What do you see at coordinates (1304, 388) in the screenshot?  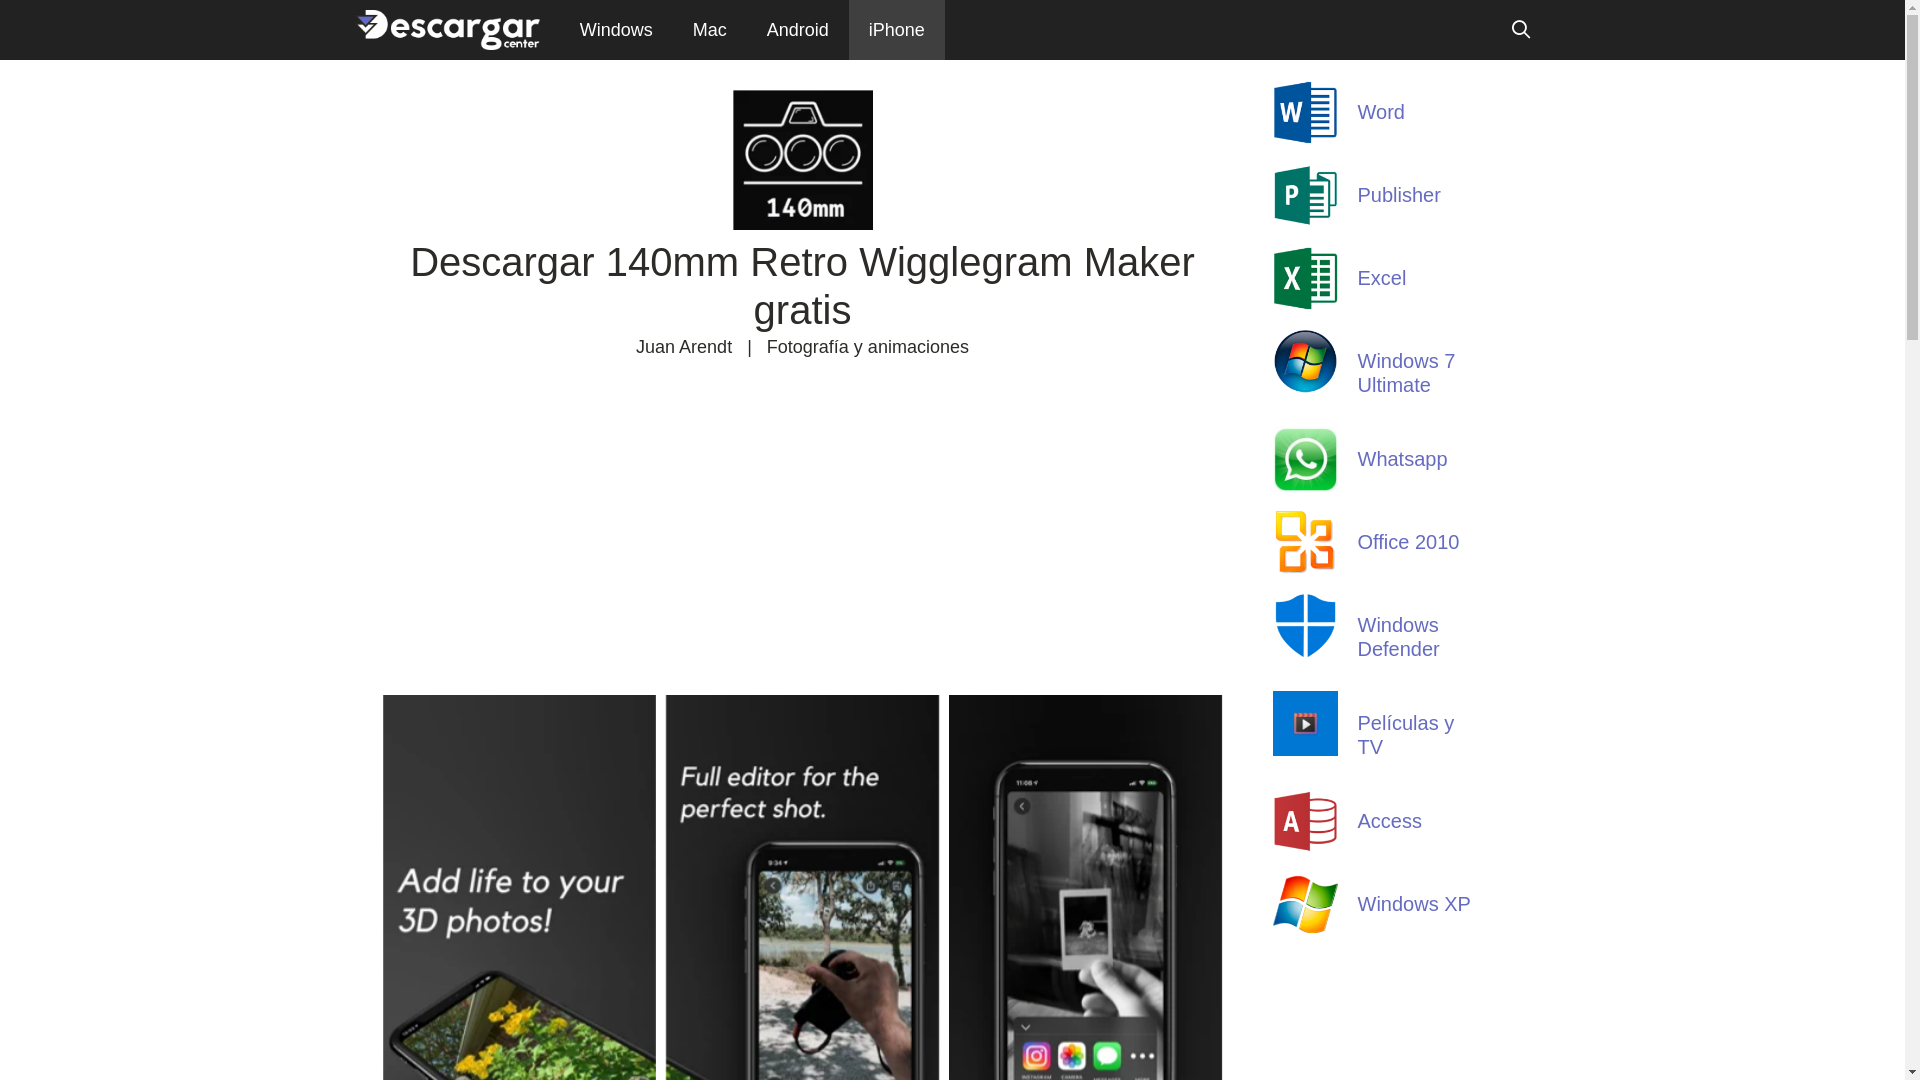 I see `Windows 7 Ultimate` at bounding box center [1304, 388].